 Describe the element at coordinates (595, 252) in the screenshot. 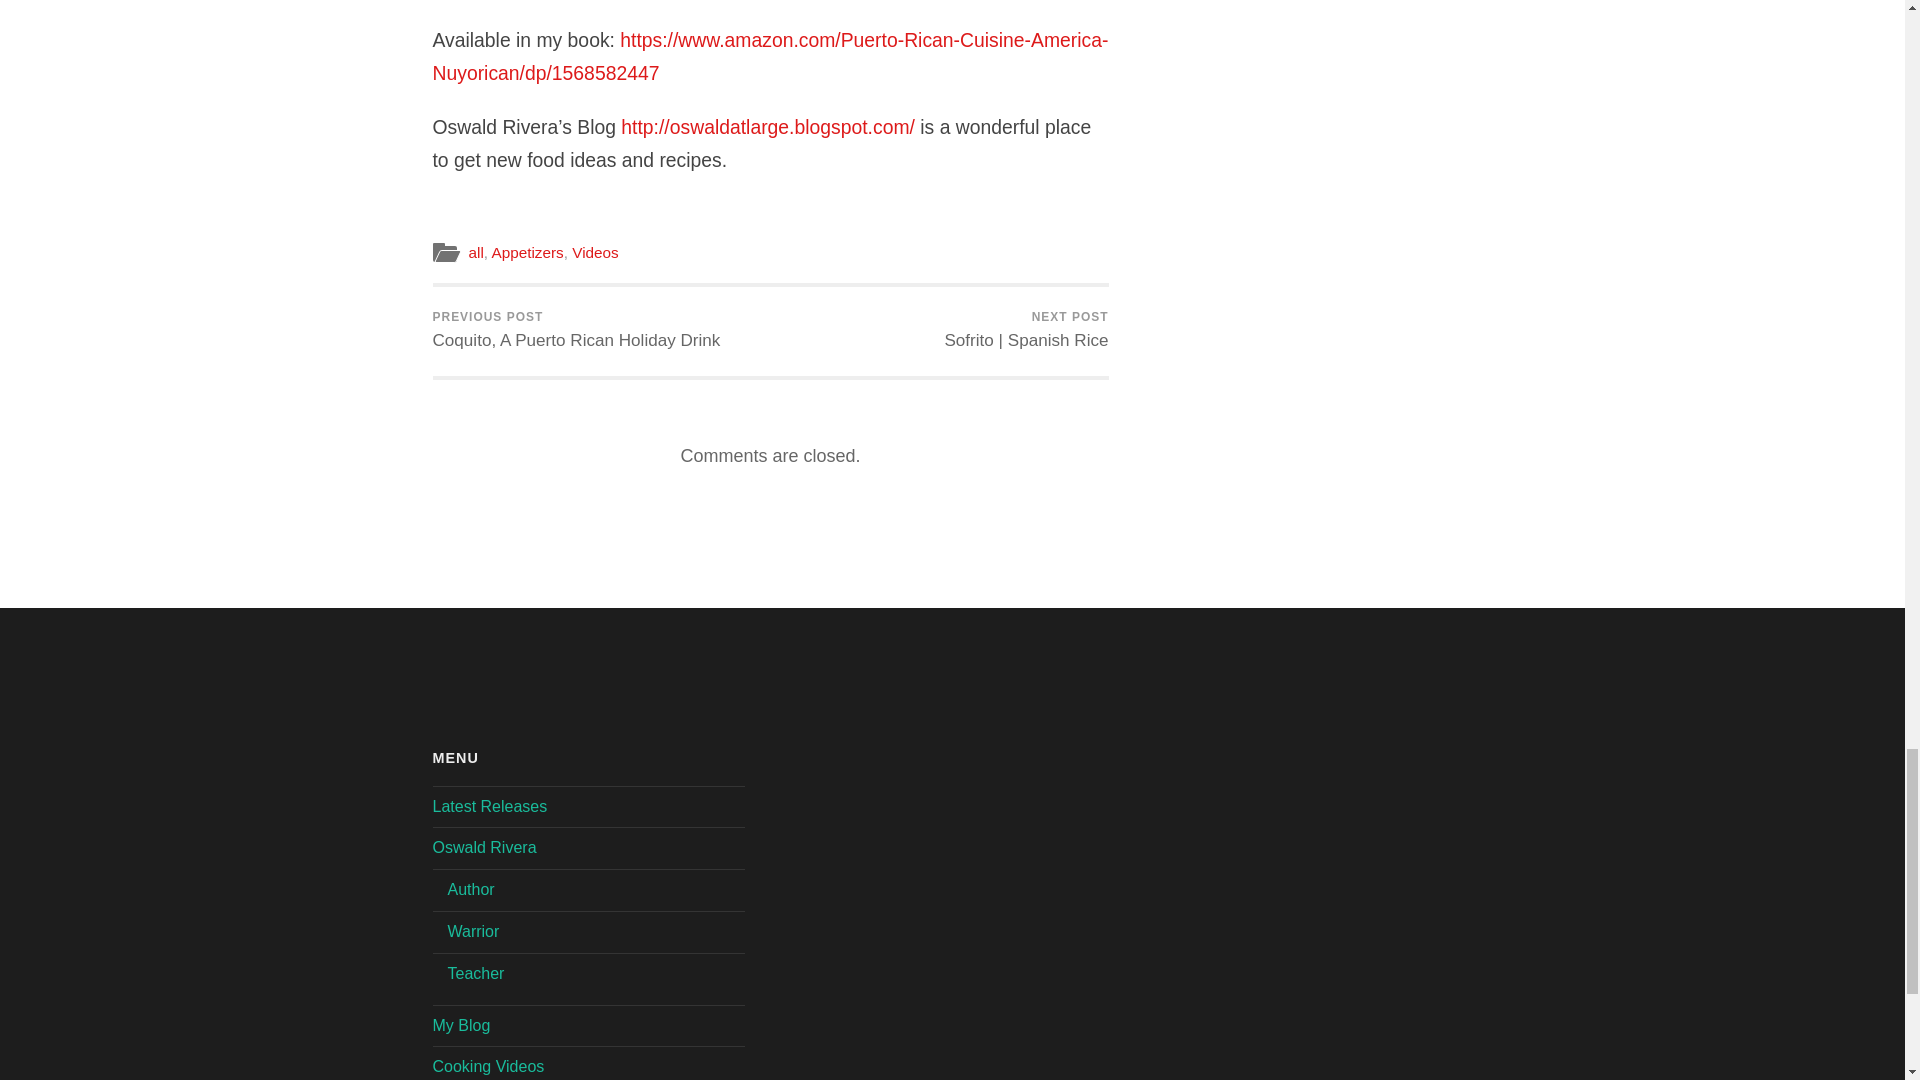

I see `Videos` at that location.